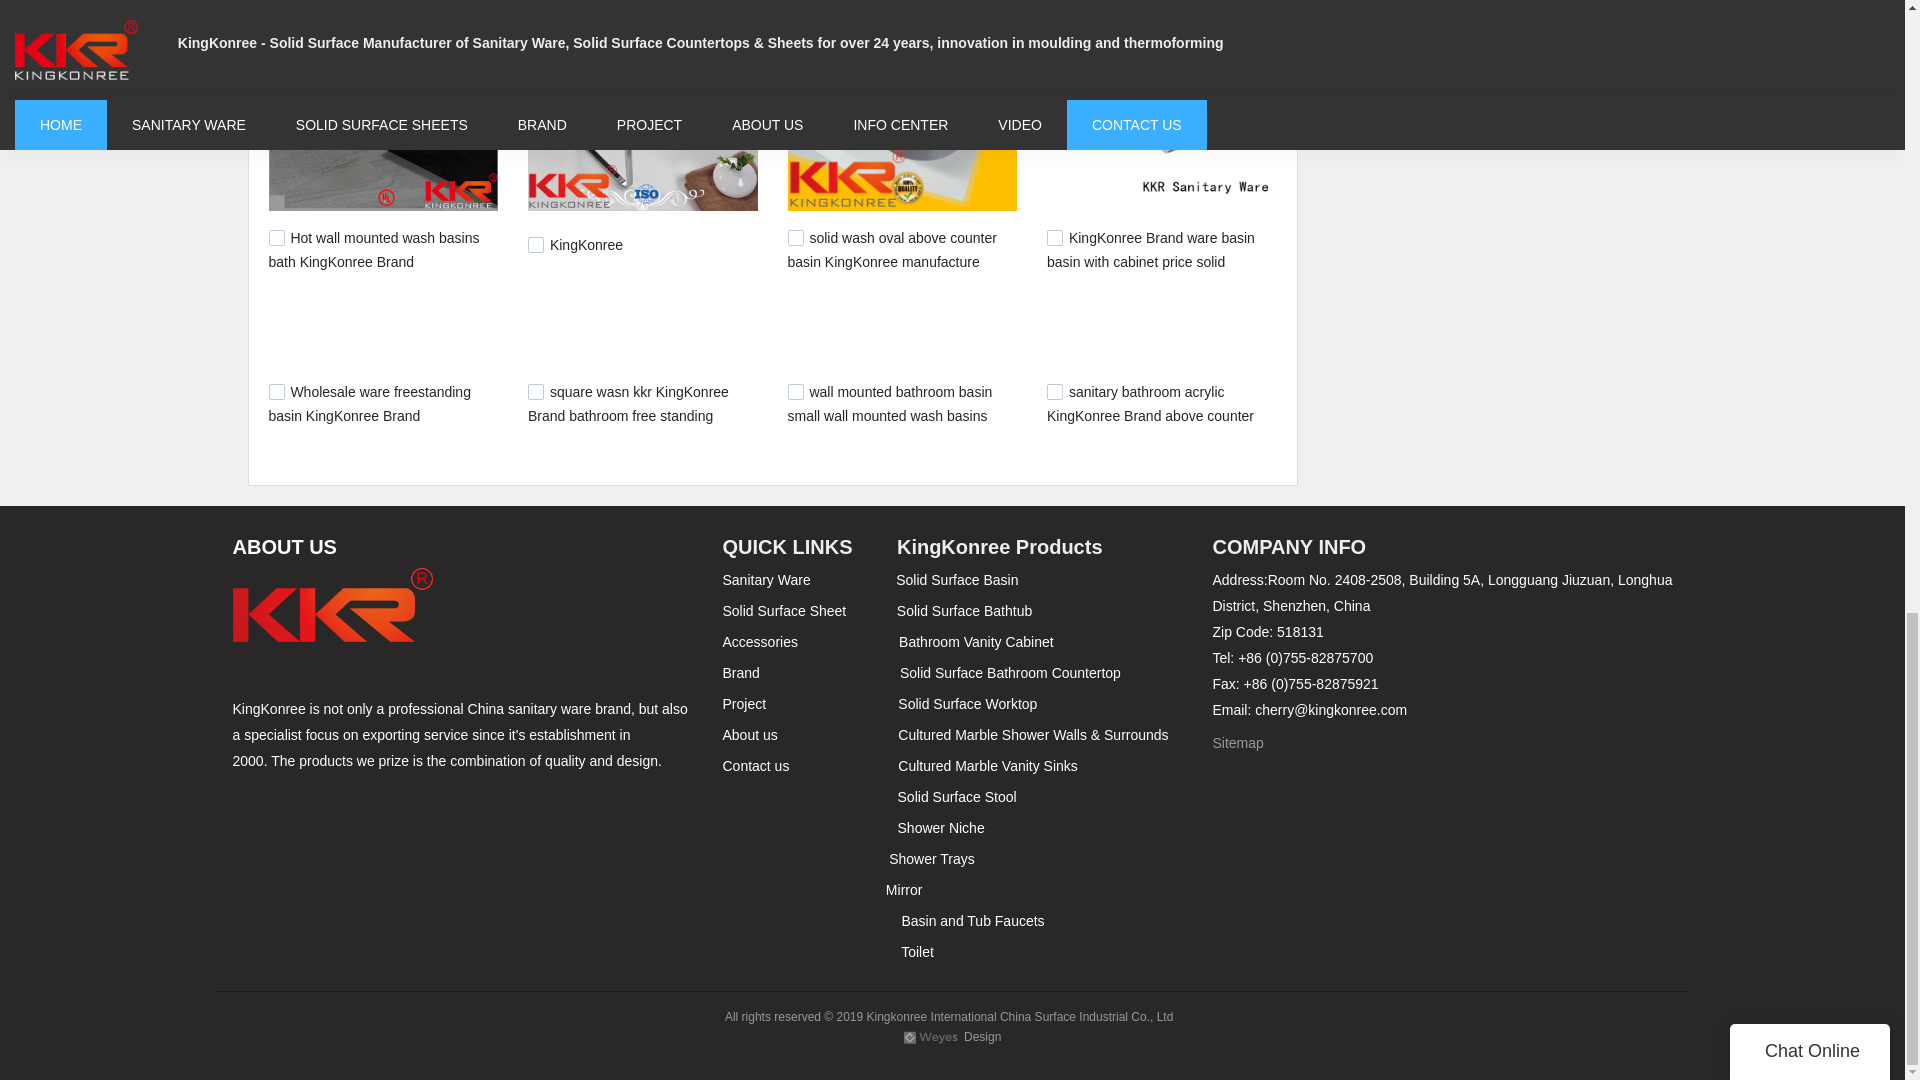 The image size is (1920, 1080). What do you see at coordinates (1054, 238) in the screenshot?
I see `674` at bounding box center [1054, 238].